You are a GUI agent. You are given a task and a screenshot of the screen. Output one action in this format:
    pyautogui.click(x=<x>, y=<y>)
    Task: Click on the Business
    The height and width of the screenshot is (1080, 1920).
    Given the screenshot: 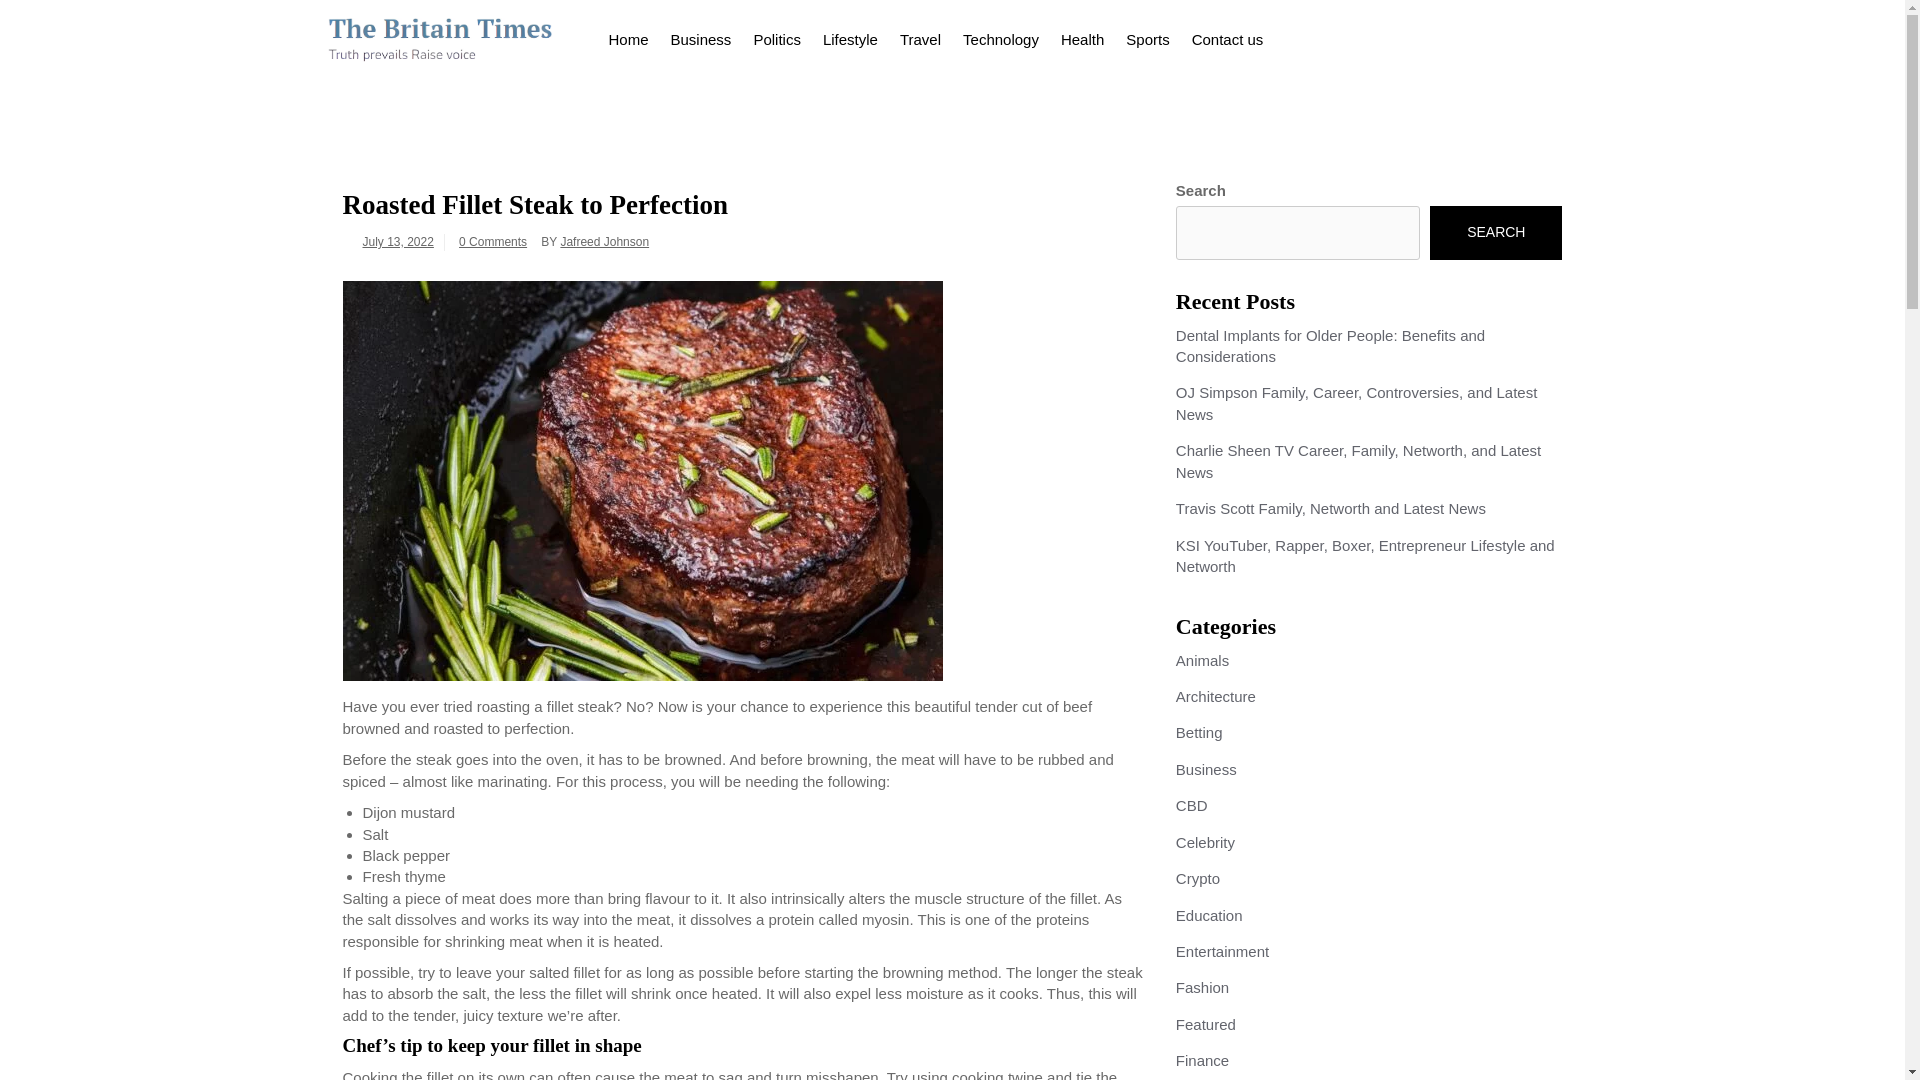 What is the action you would take?
    pyautogui.click(x=702, y=36)
    